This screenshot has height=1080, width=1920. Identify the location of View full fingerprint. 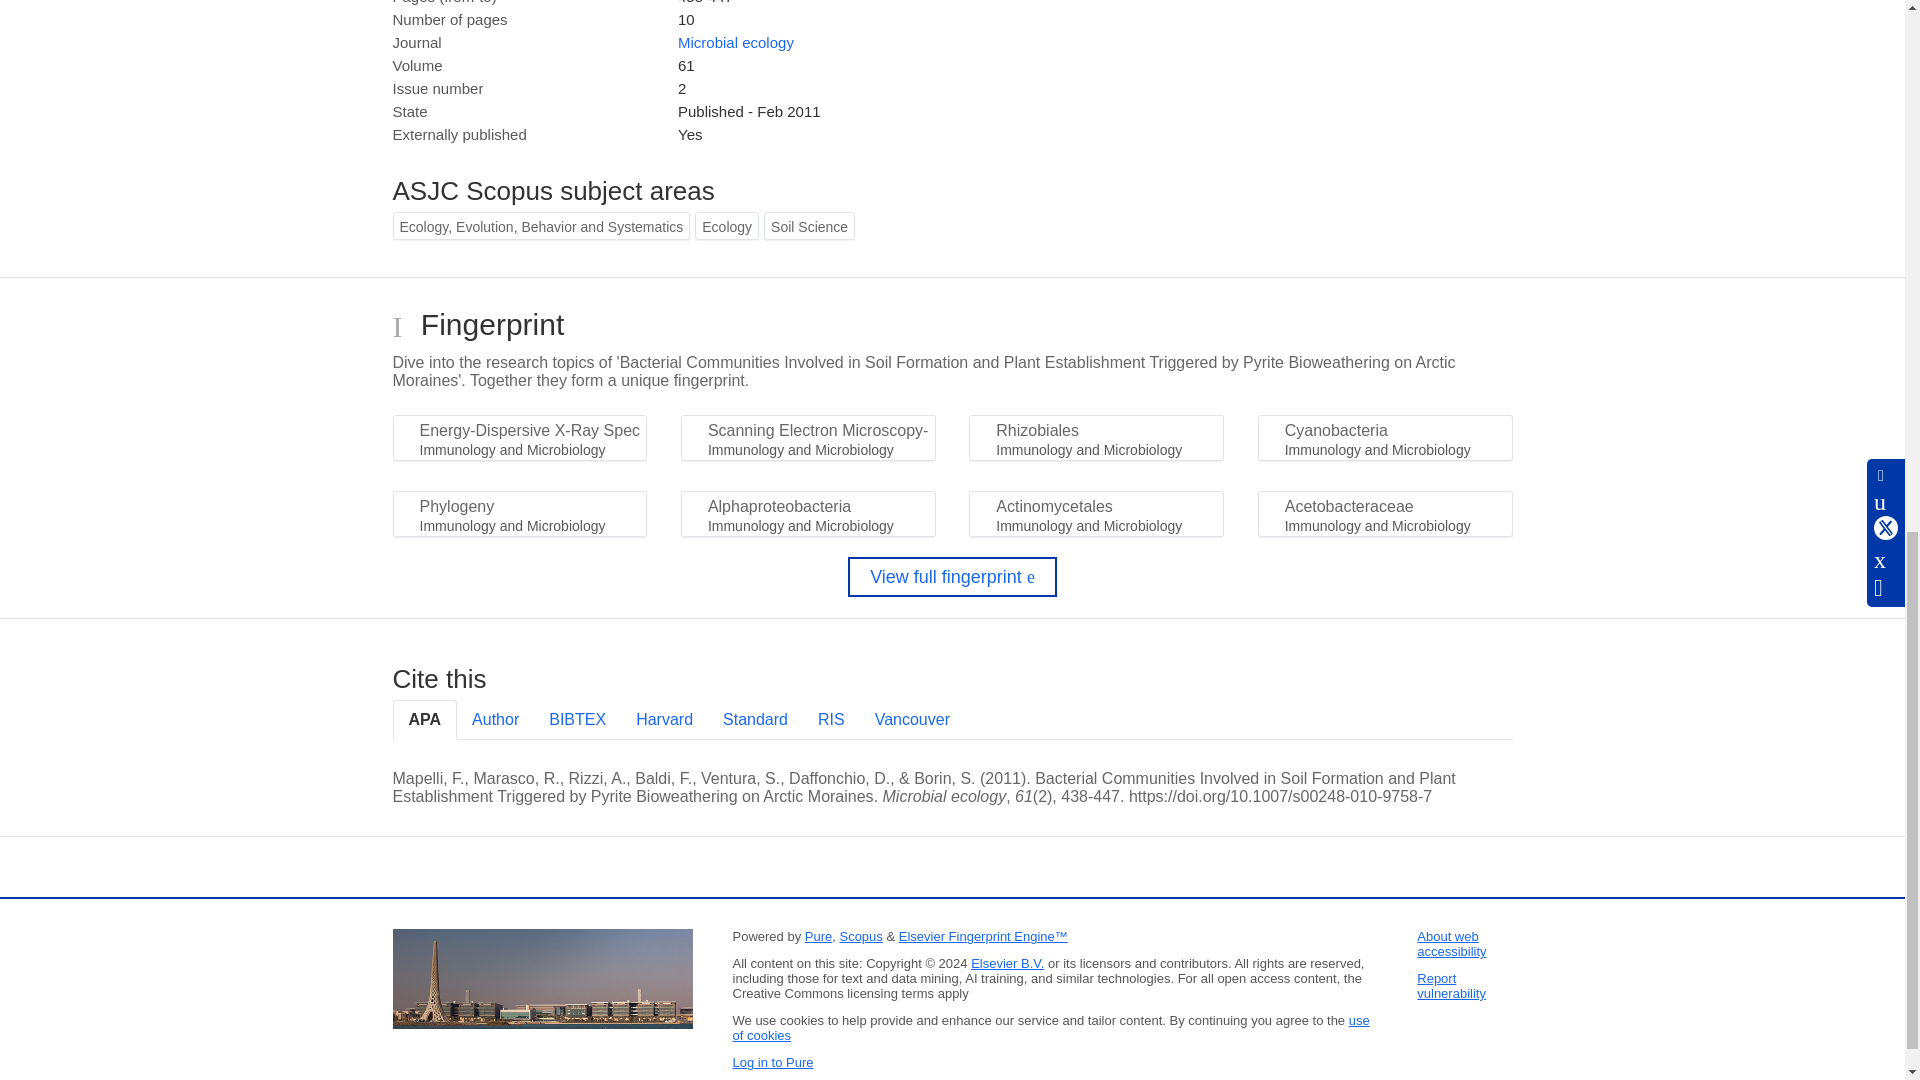
(952, 577).